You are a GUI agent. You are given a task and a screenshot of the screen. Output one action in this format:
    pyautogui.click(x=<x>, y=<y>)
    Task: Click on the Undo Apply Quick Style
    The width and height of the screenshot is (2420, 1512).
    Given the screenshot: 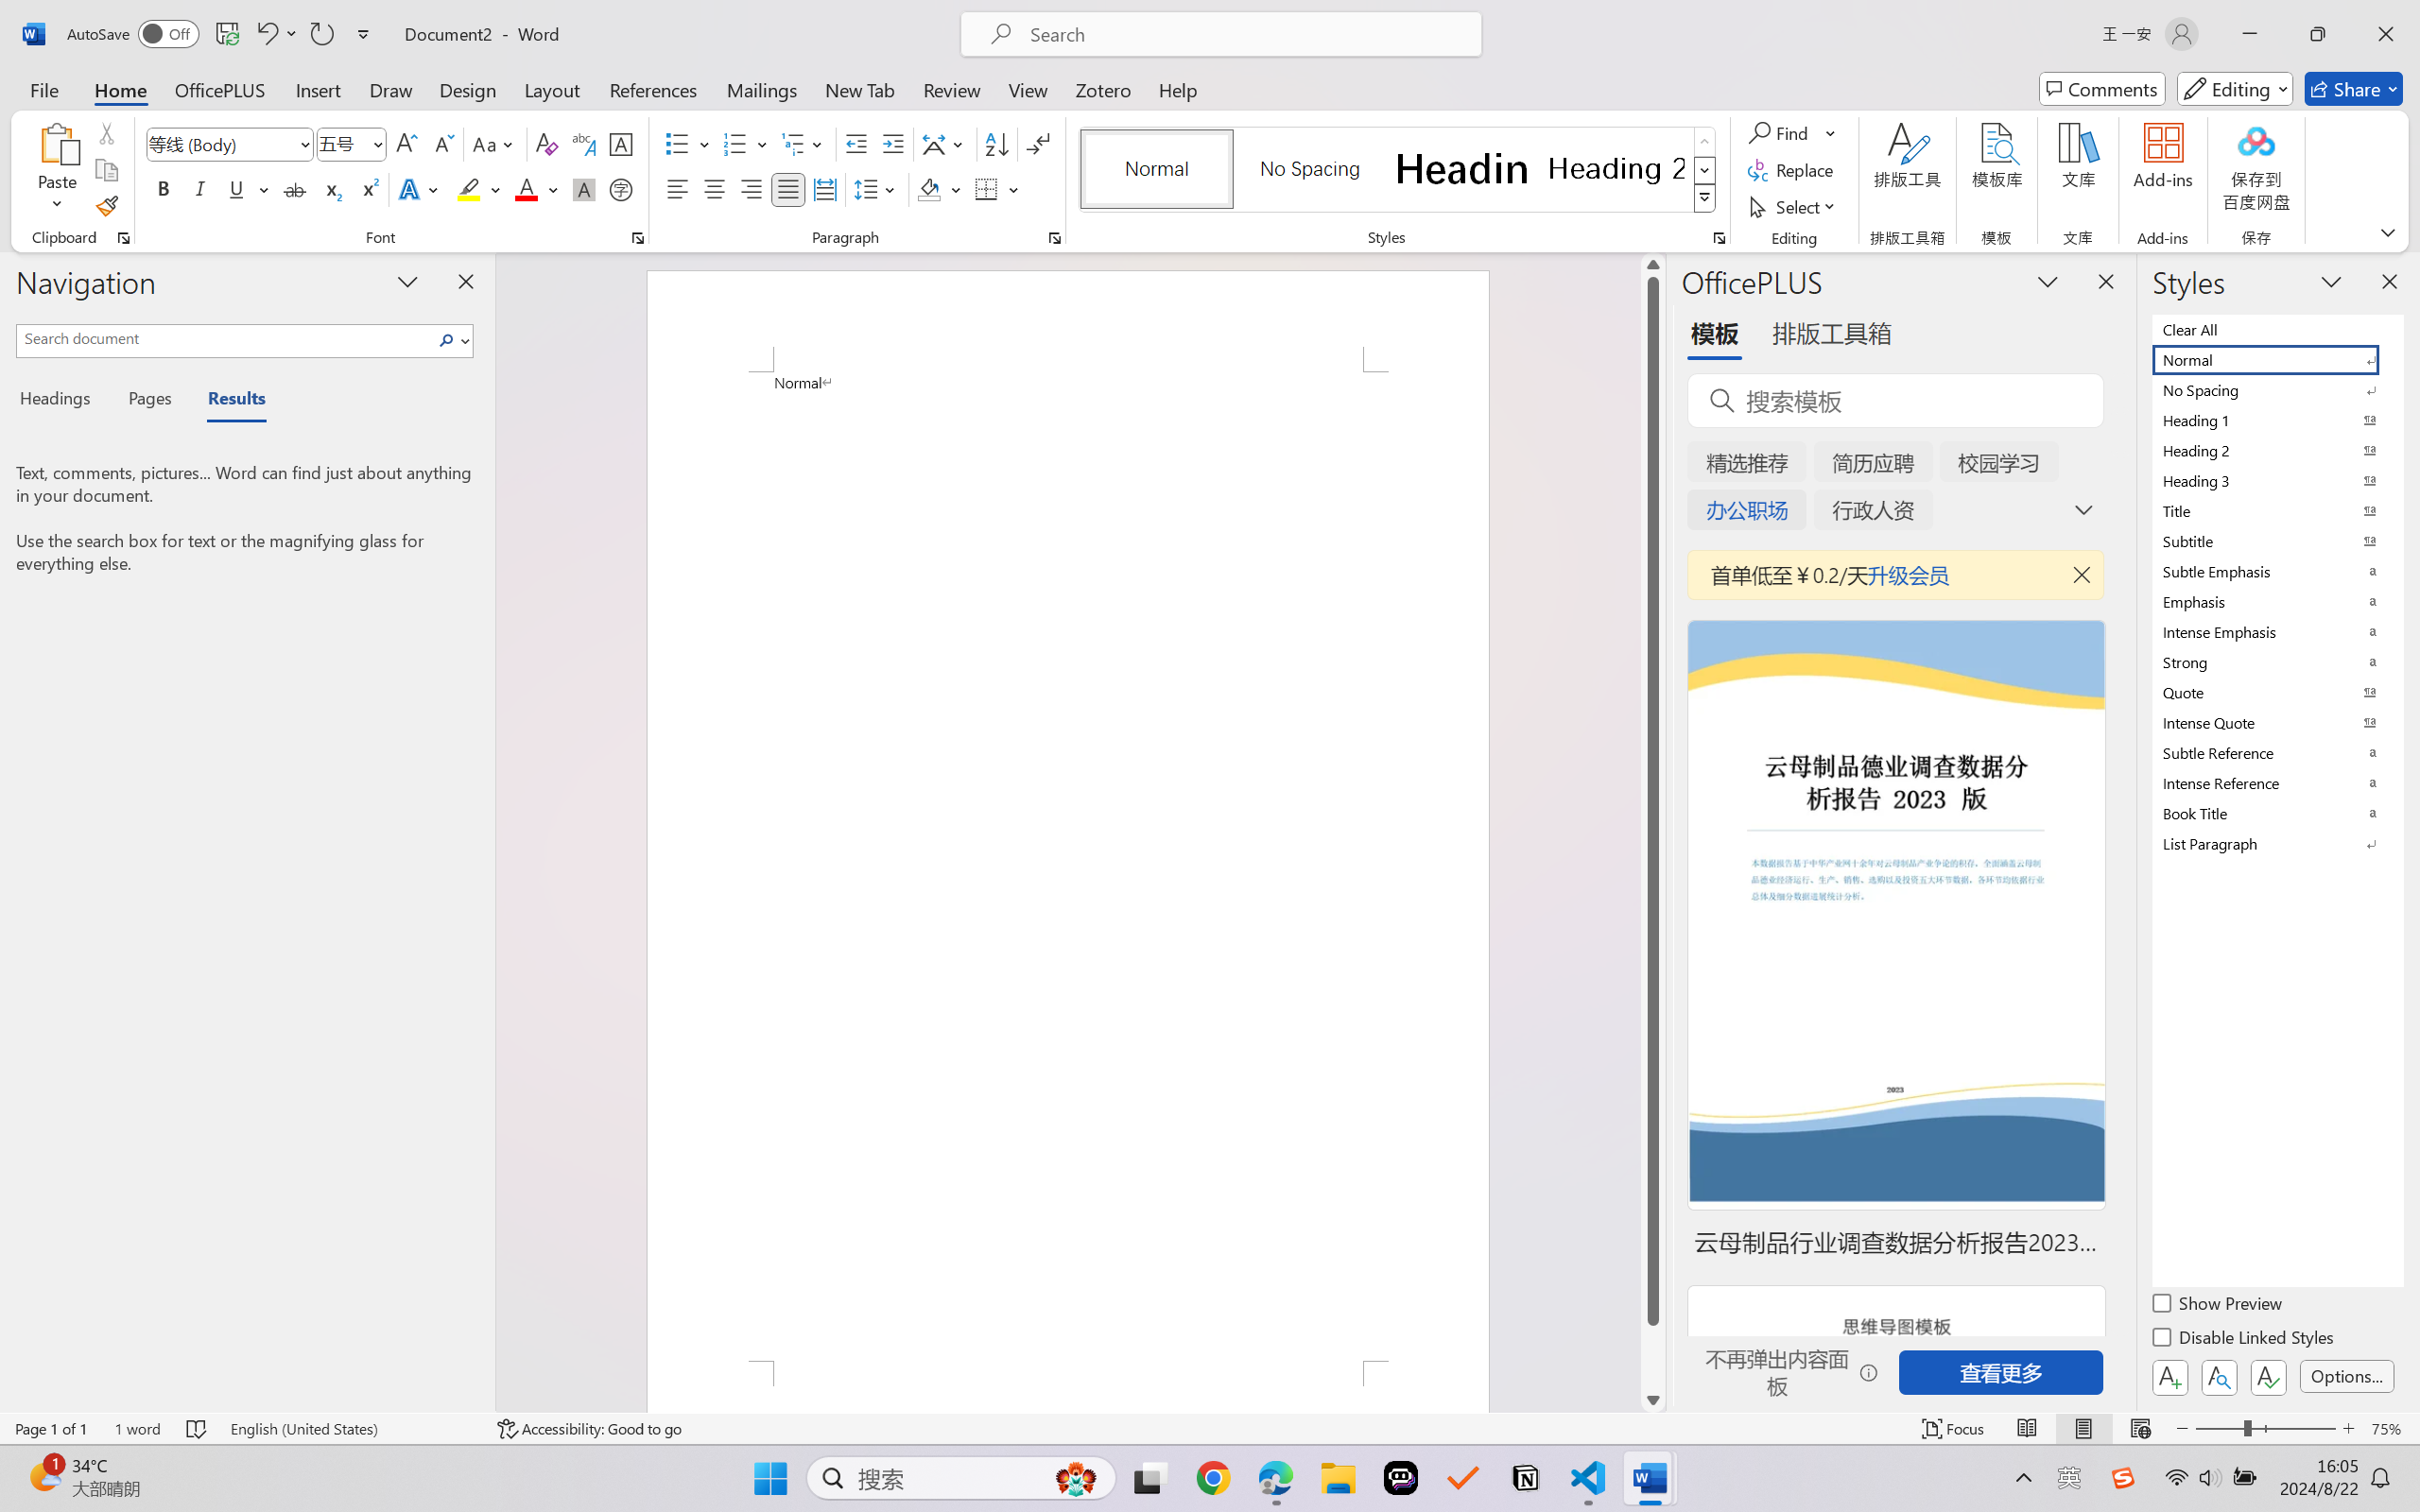 What is the action you would take?
    pyautogui.click(x=276, y=34)
    